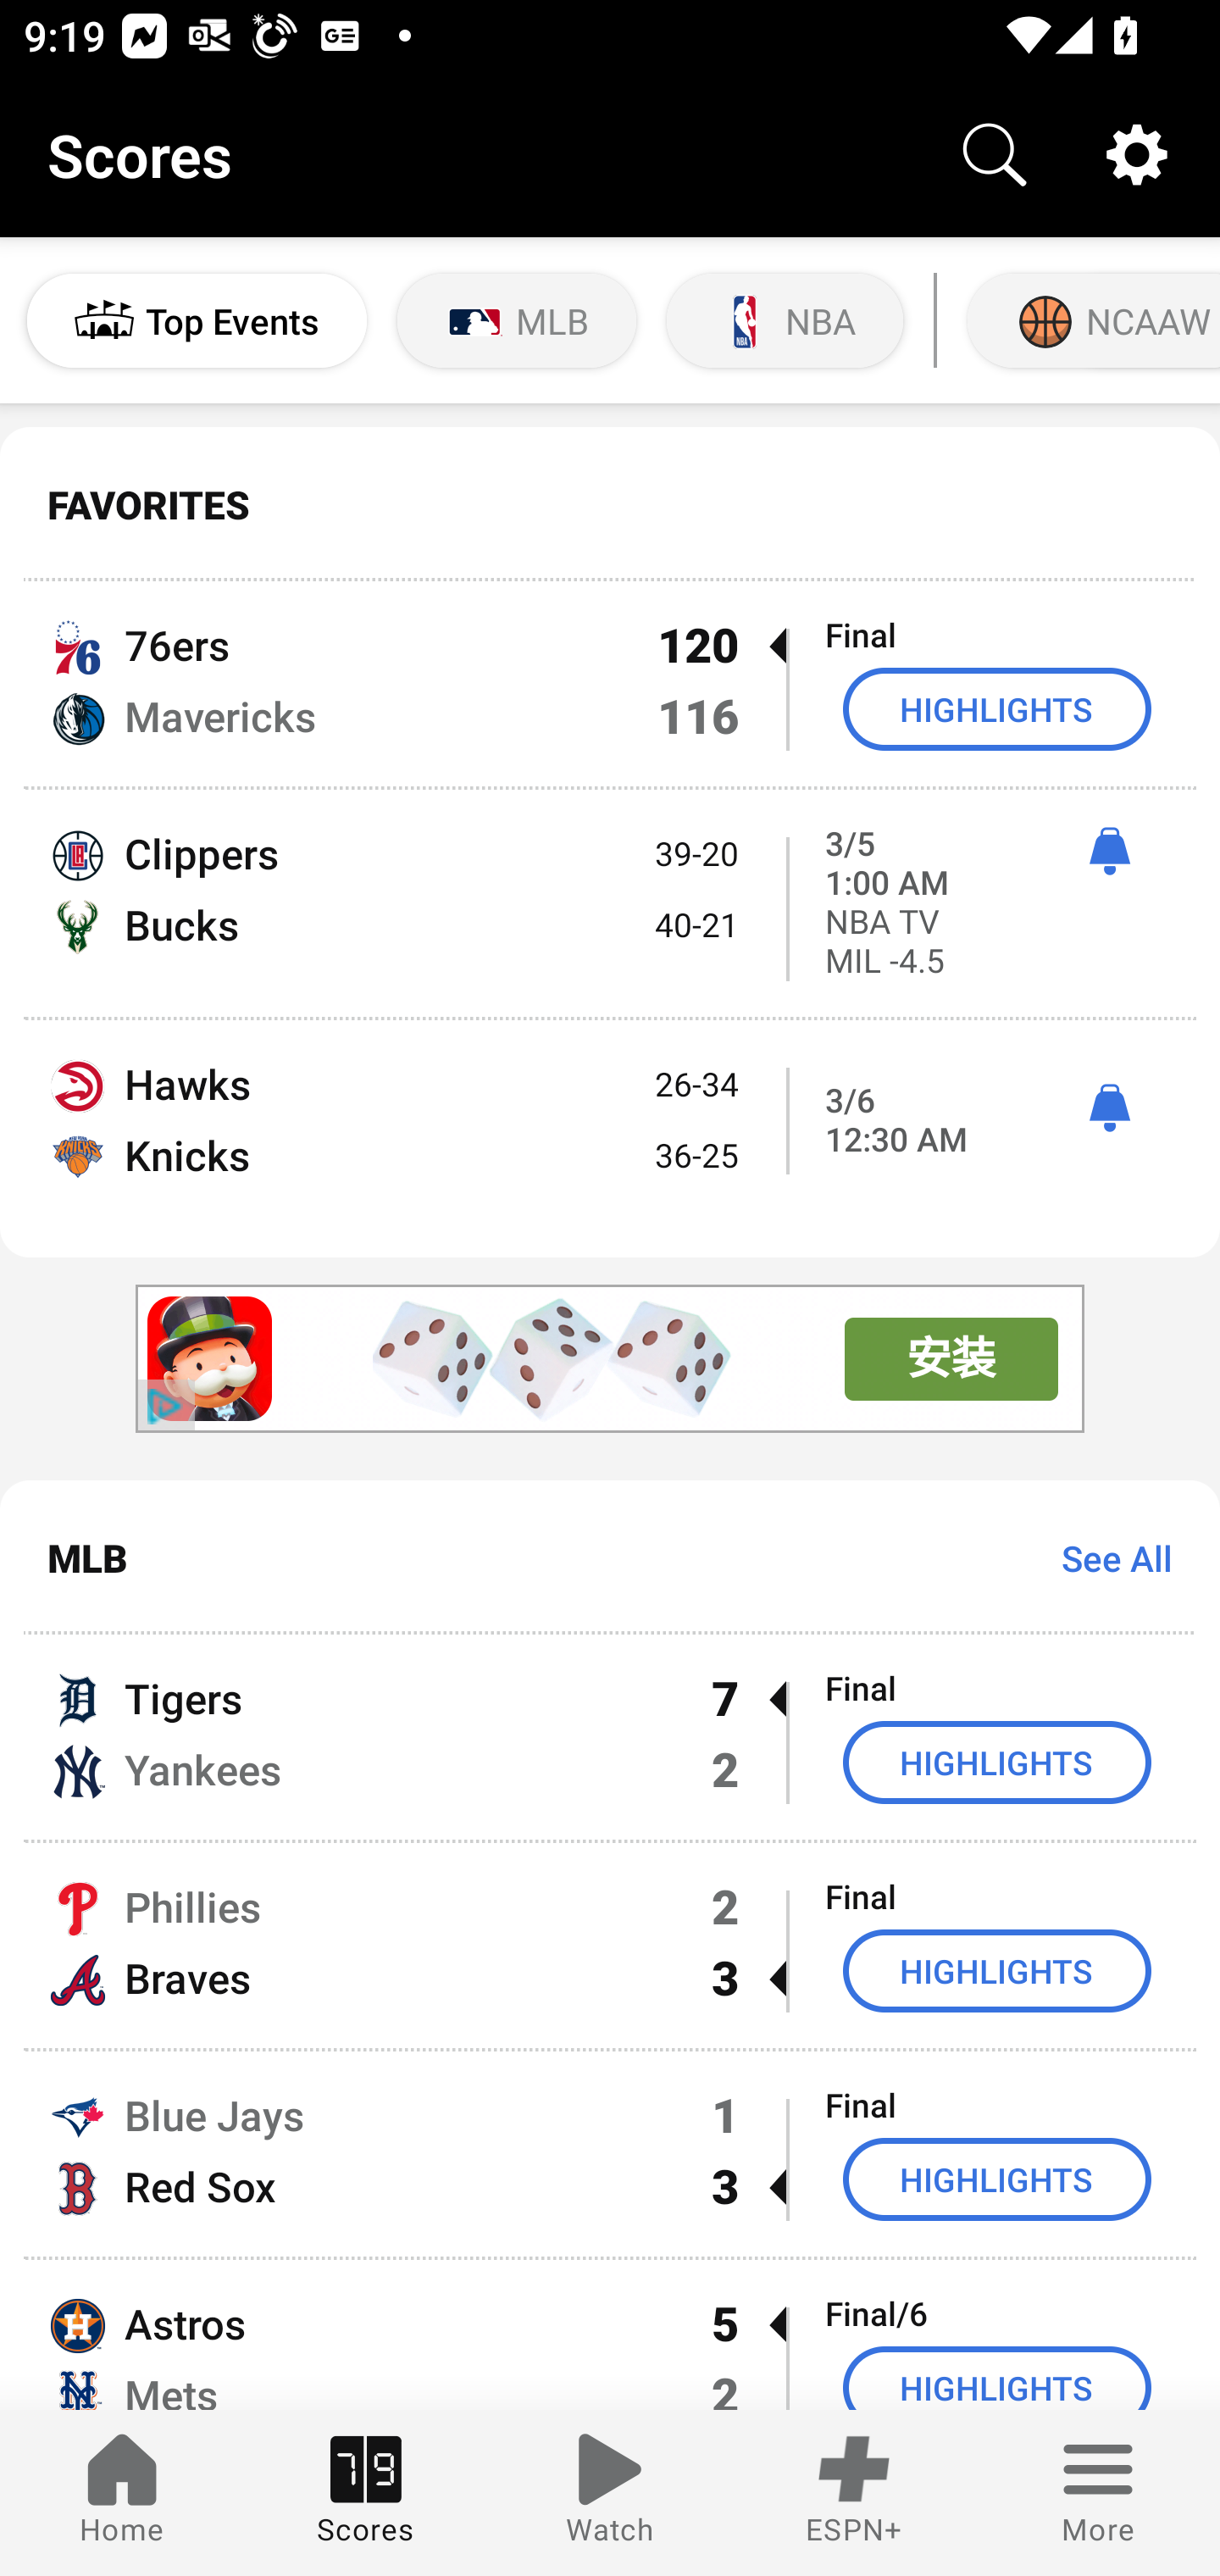 Image resolution: width=1220 pixels, height=2576 pixels. Describe the element at coordinates (610, 1138) in the screenshot. I see `Hawks 26-34 Knicks 36-25 3/6 12:30 AM ì` at that location.